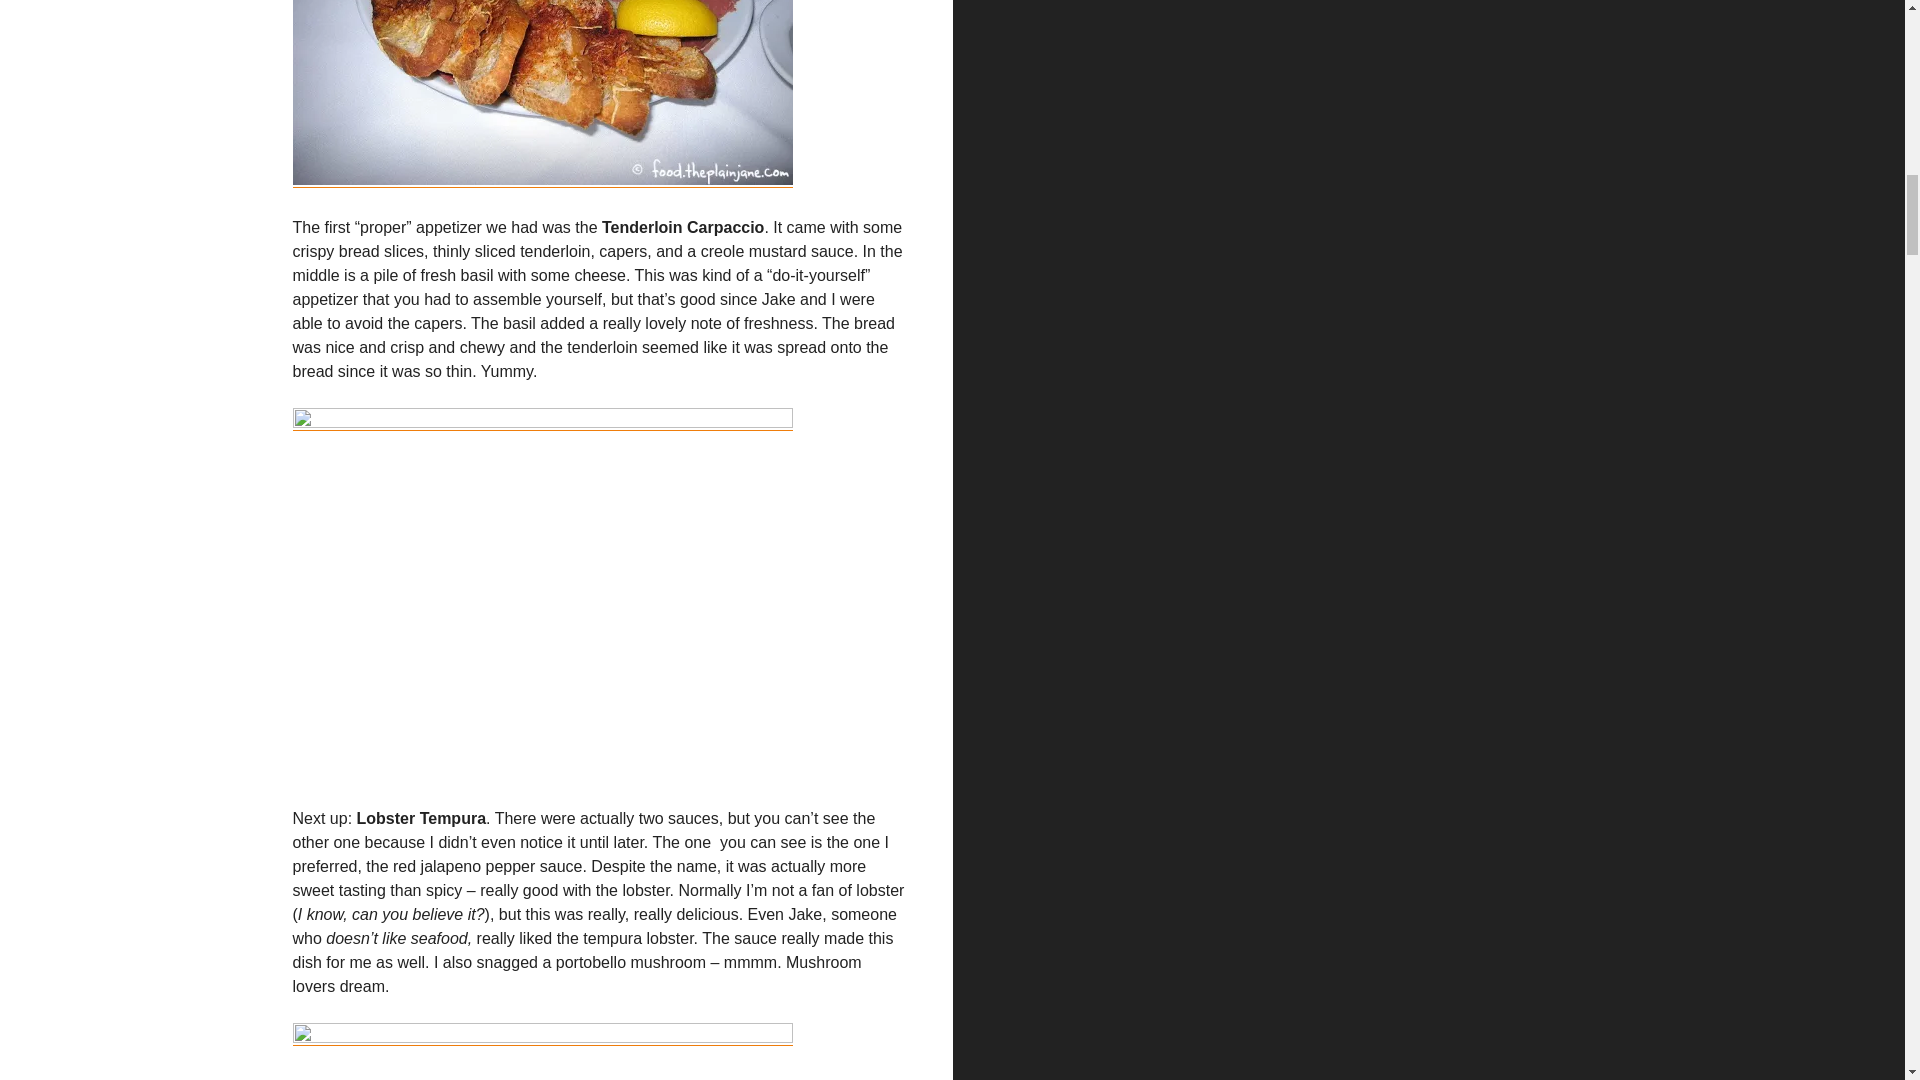 Image resolution: width=1920 pixels, height=1080 pixels. I want to click on Oysters Rockefeller, so click(541, 1051).